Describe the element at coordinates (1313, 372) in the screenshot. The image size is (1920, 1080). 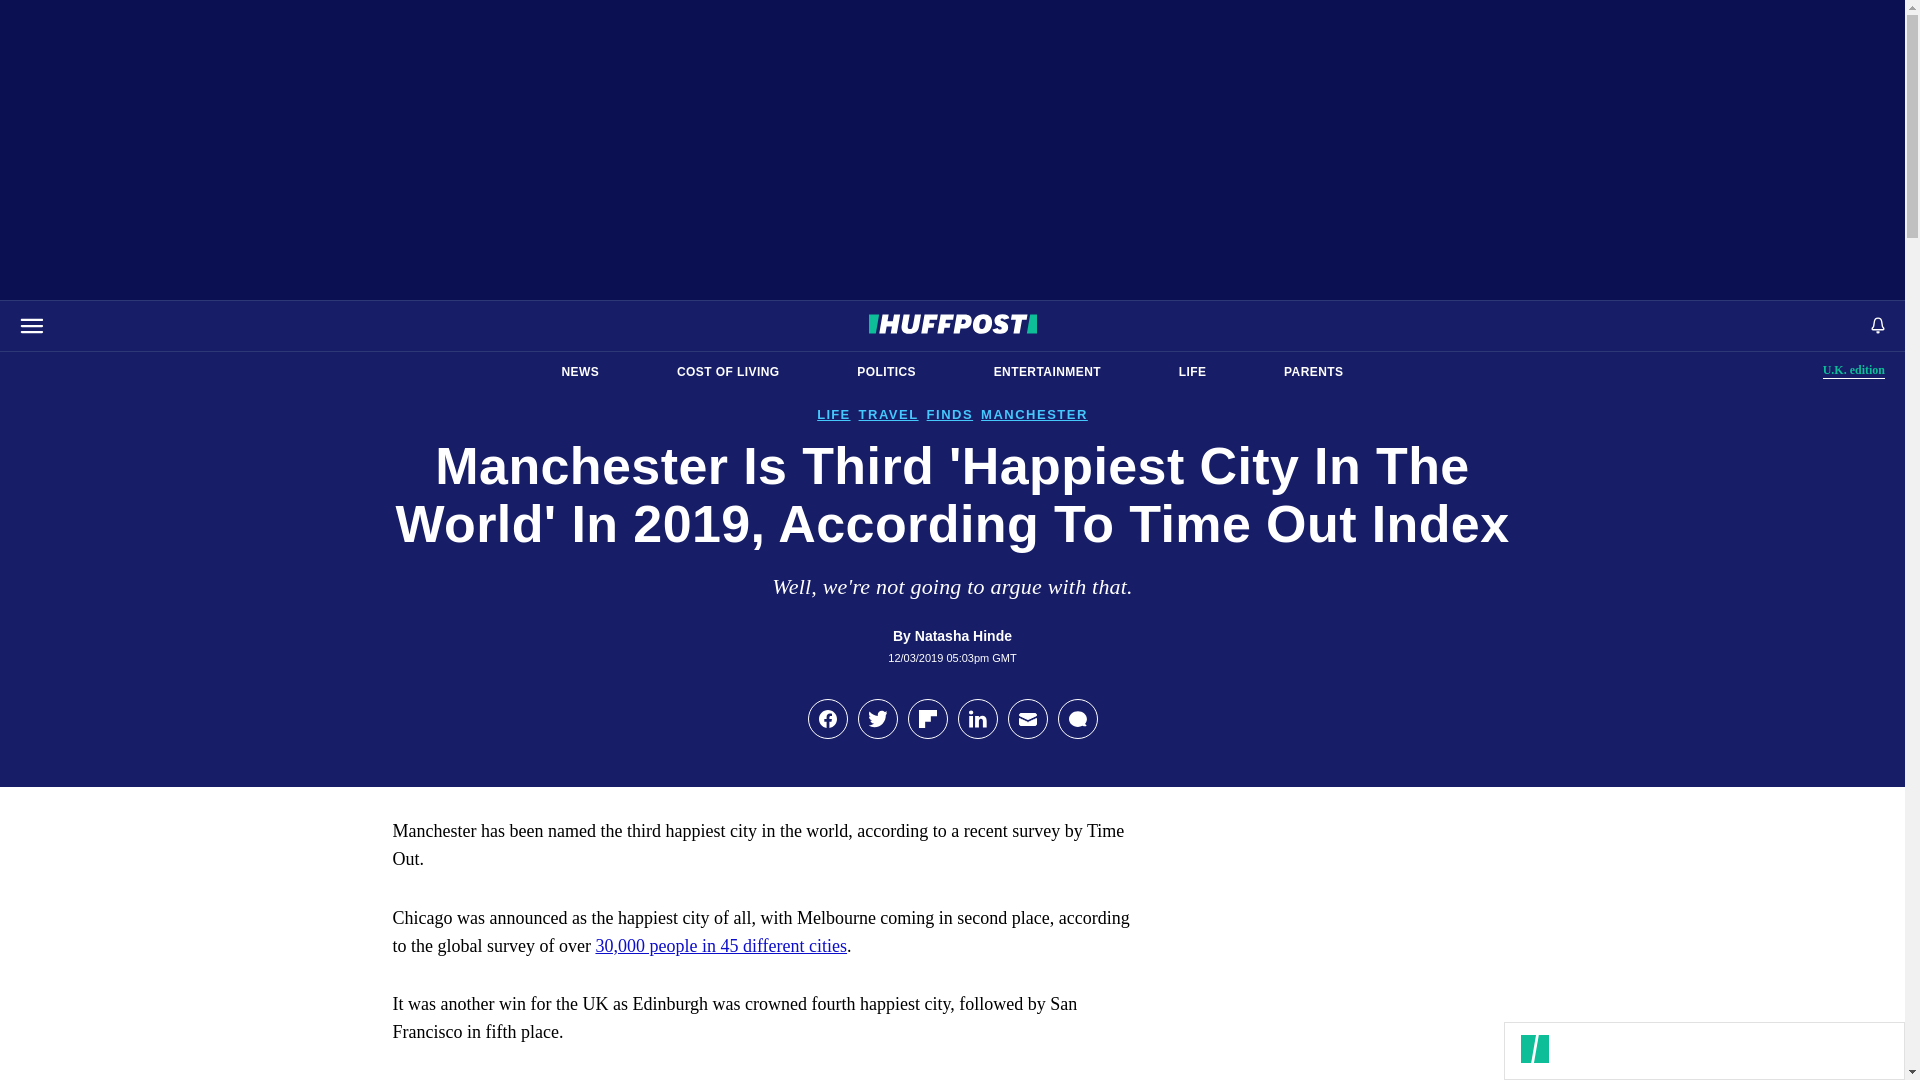
I see `PARENTS` at that location.